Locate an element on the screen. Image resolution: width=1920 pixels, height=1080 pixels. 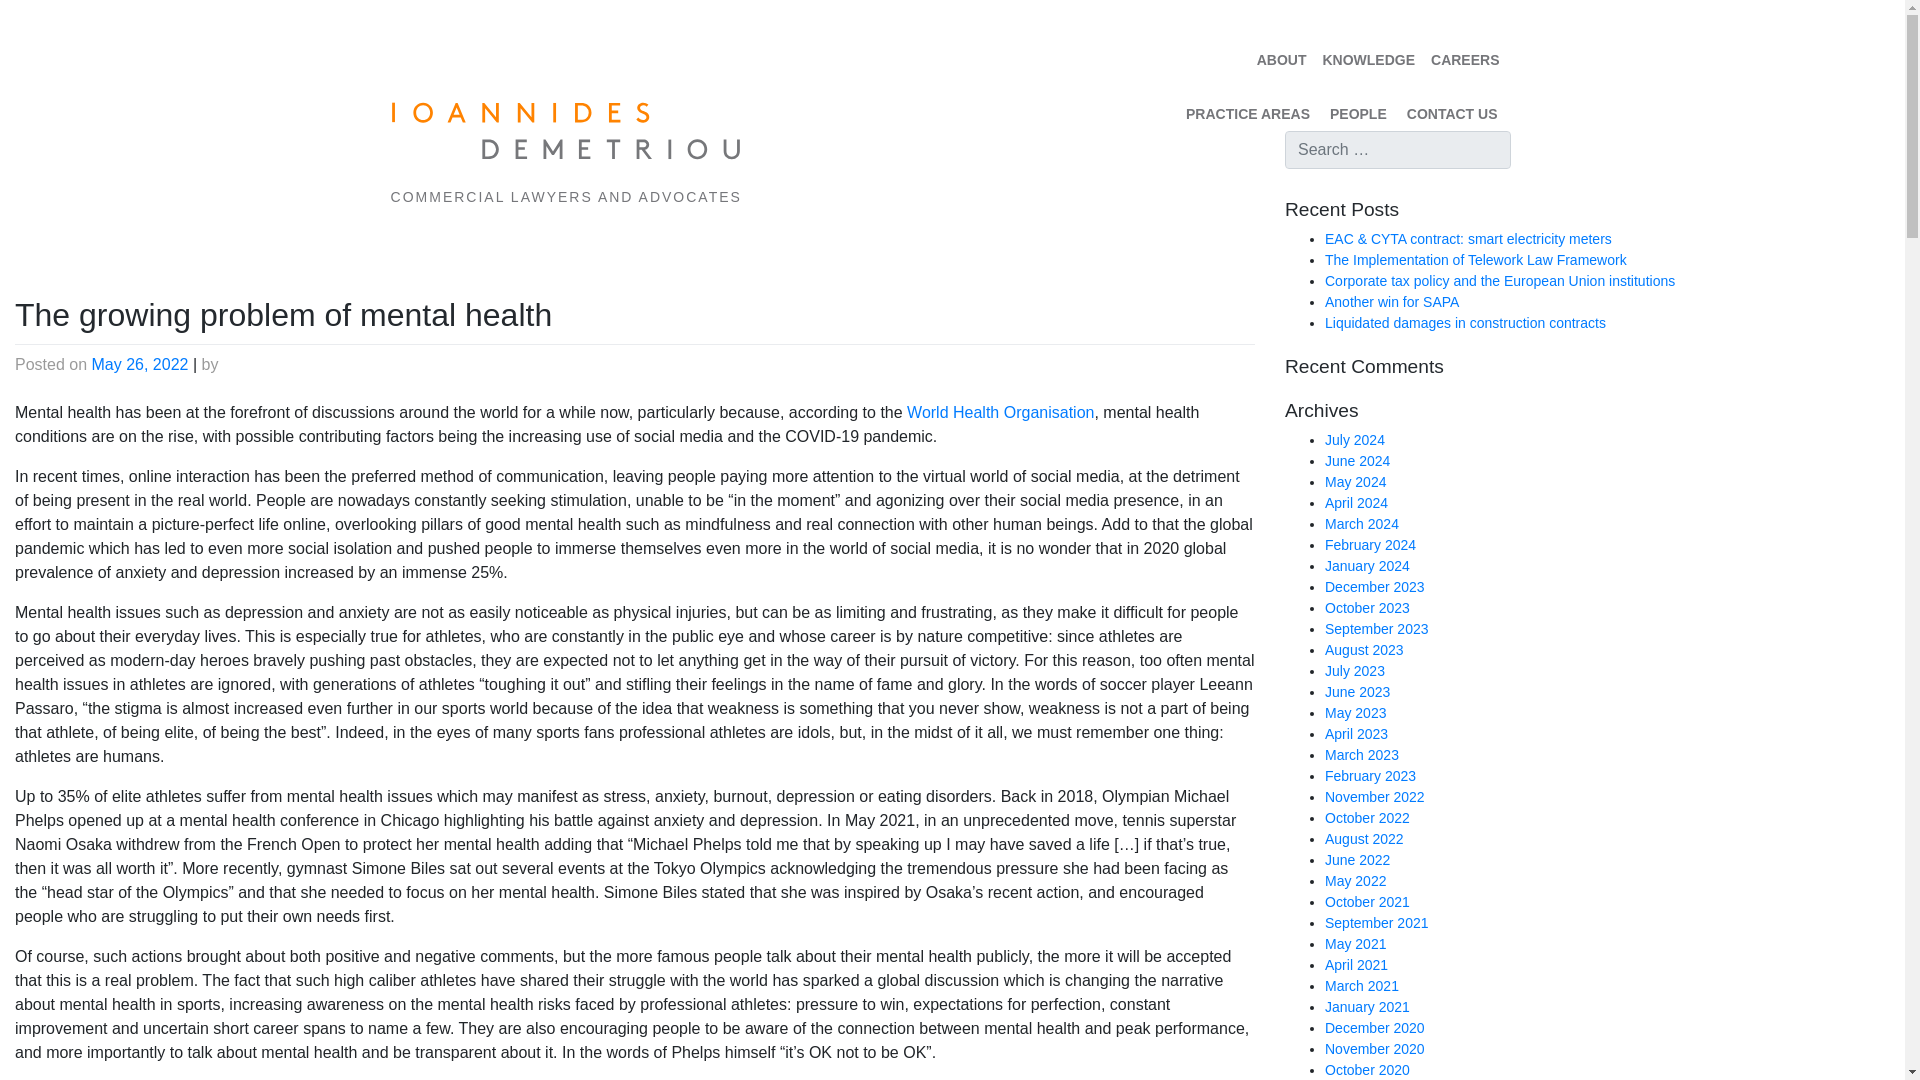
Search is located at coordinates (38, 18).